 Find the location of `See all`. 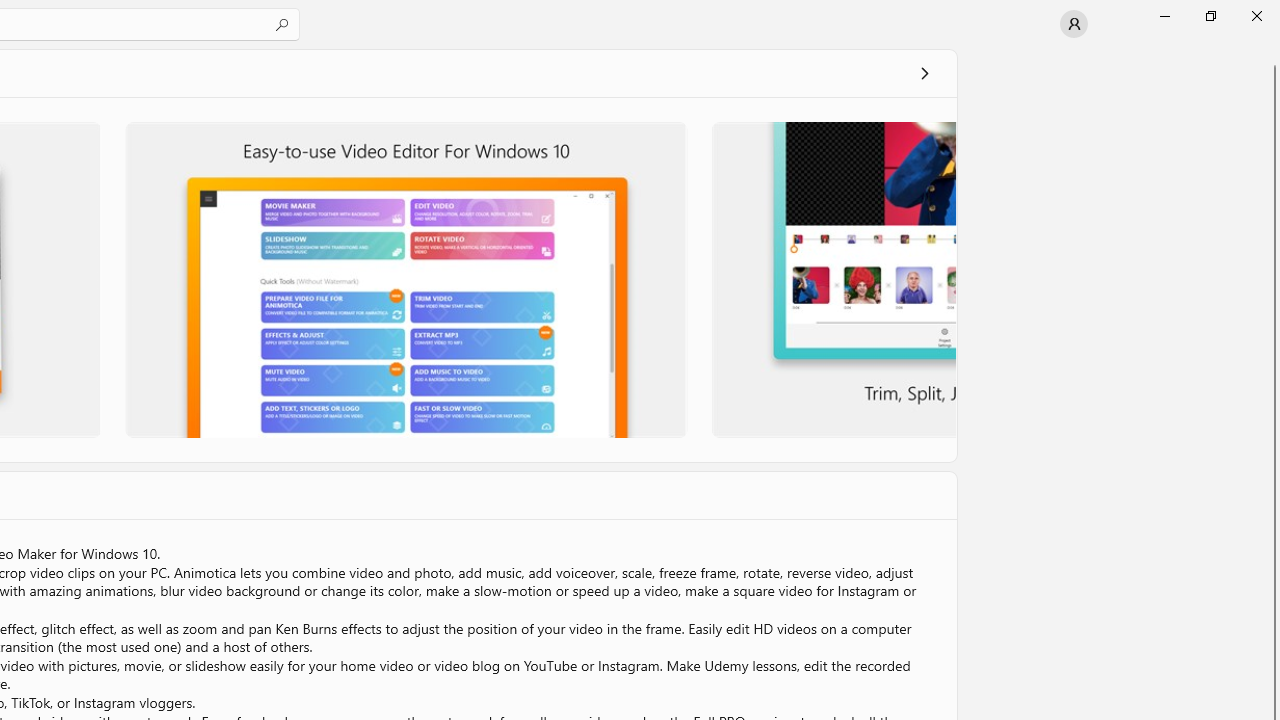

See all is located at coordinates (924, 72).